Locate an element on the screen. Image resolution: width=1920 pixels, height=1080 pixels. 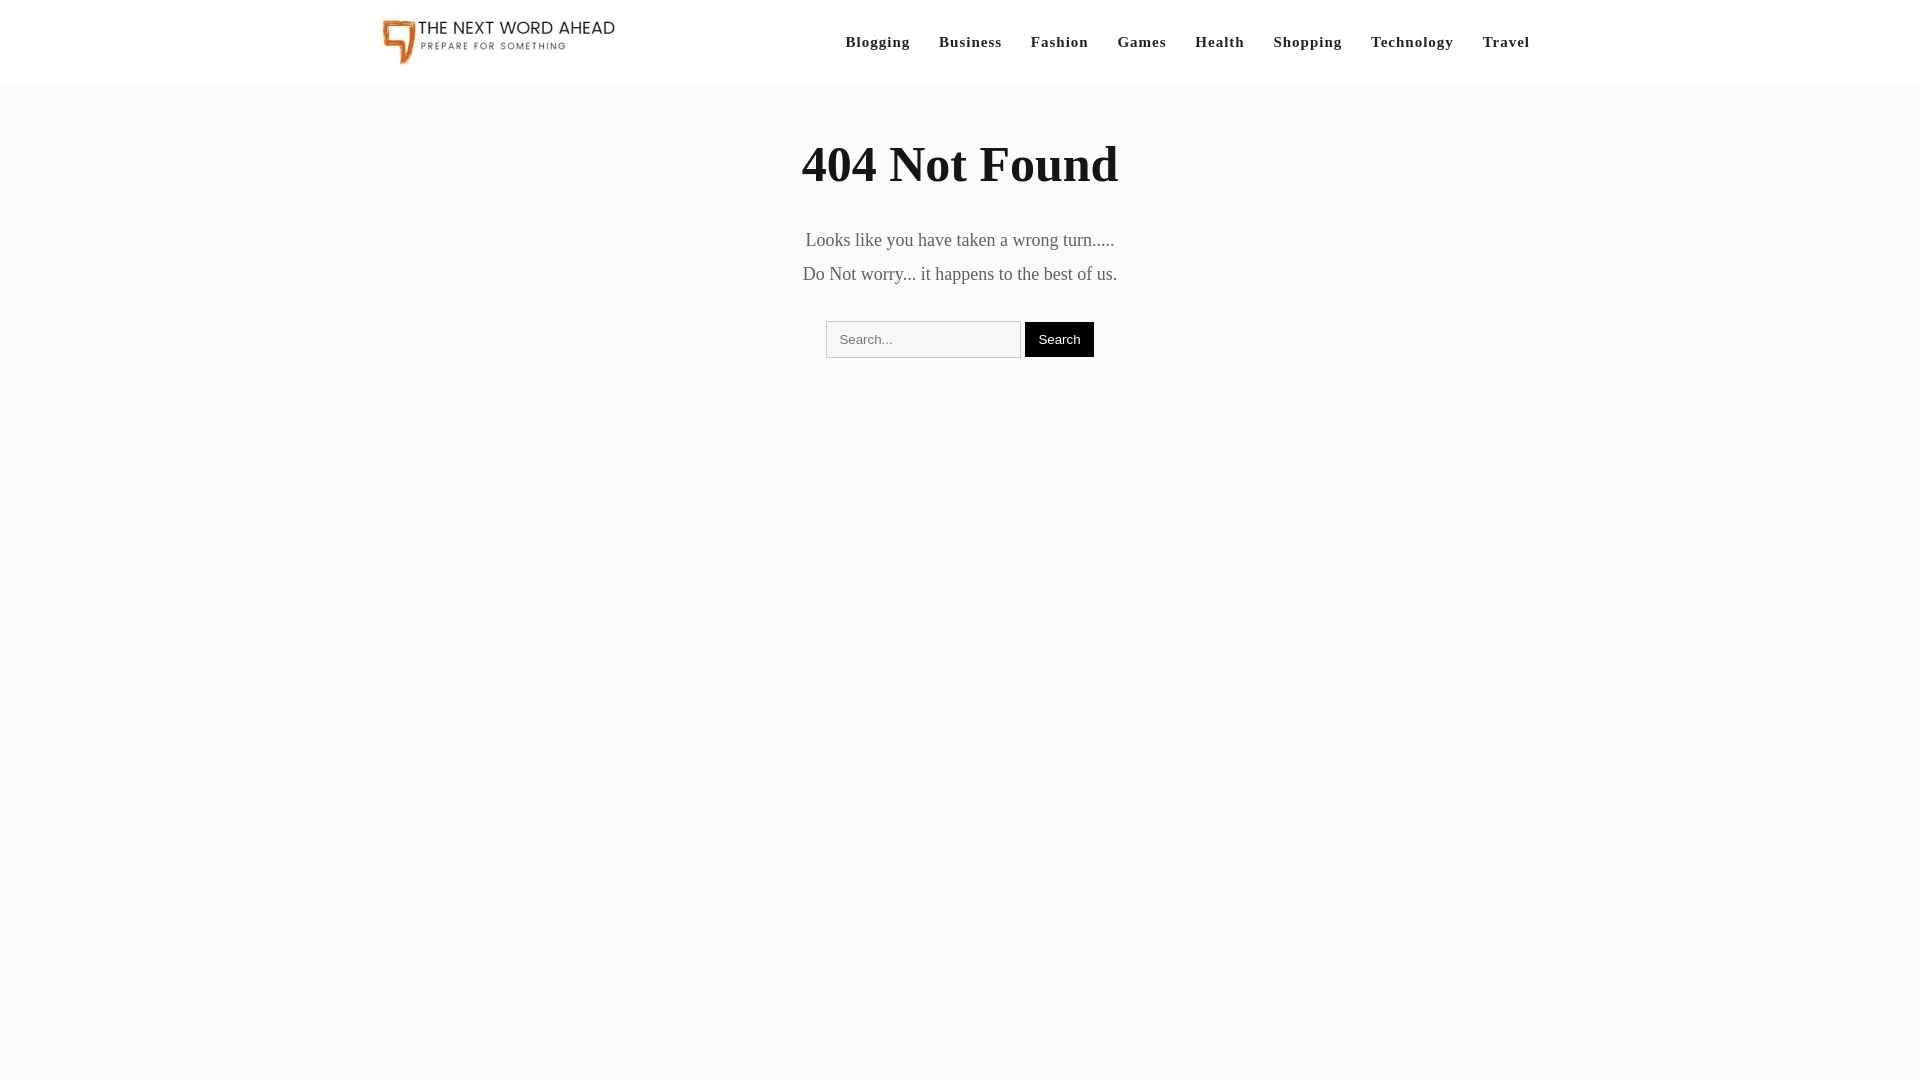
Blogging is located at coordinates (878, 42).